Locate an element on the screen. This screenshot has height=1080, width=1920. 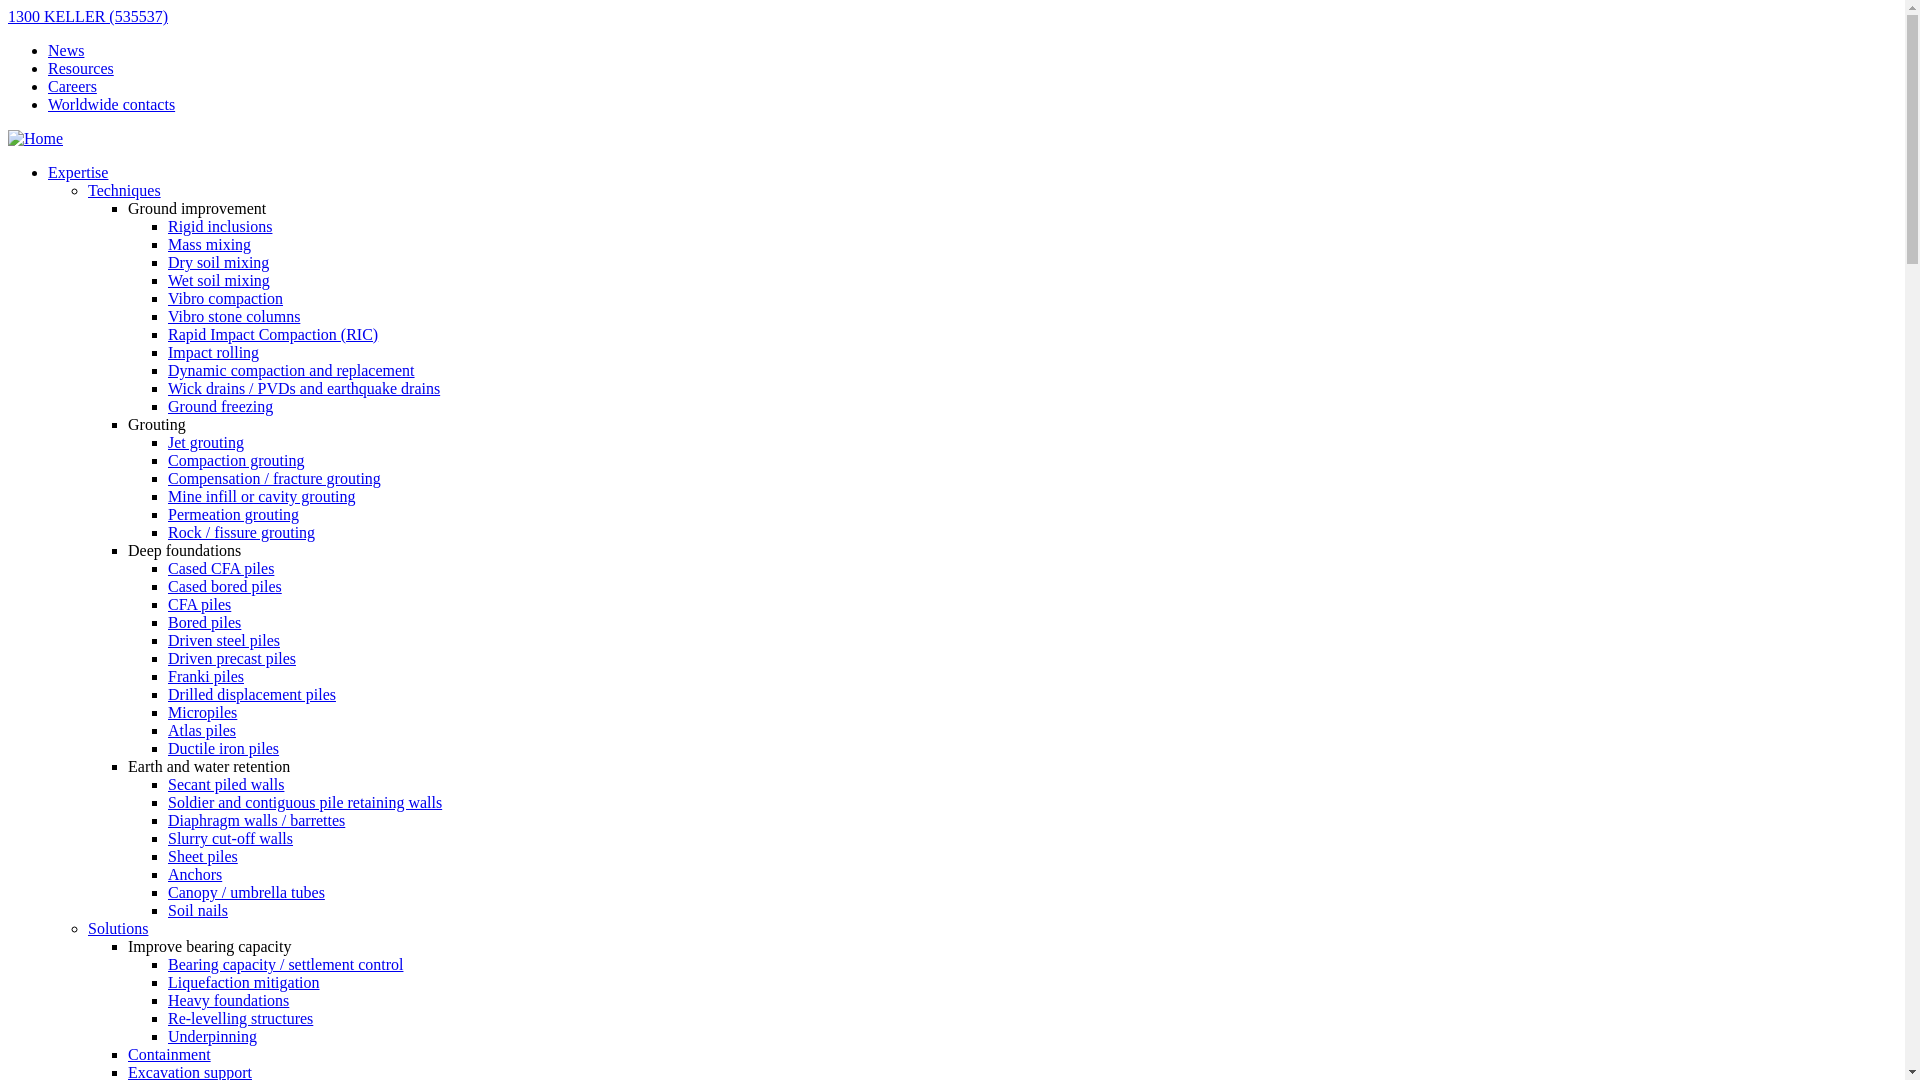
CFA piles is located at coordinates (200, 604).